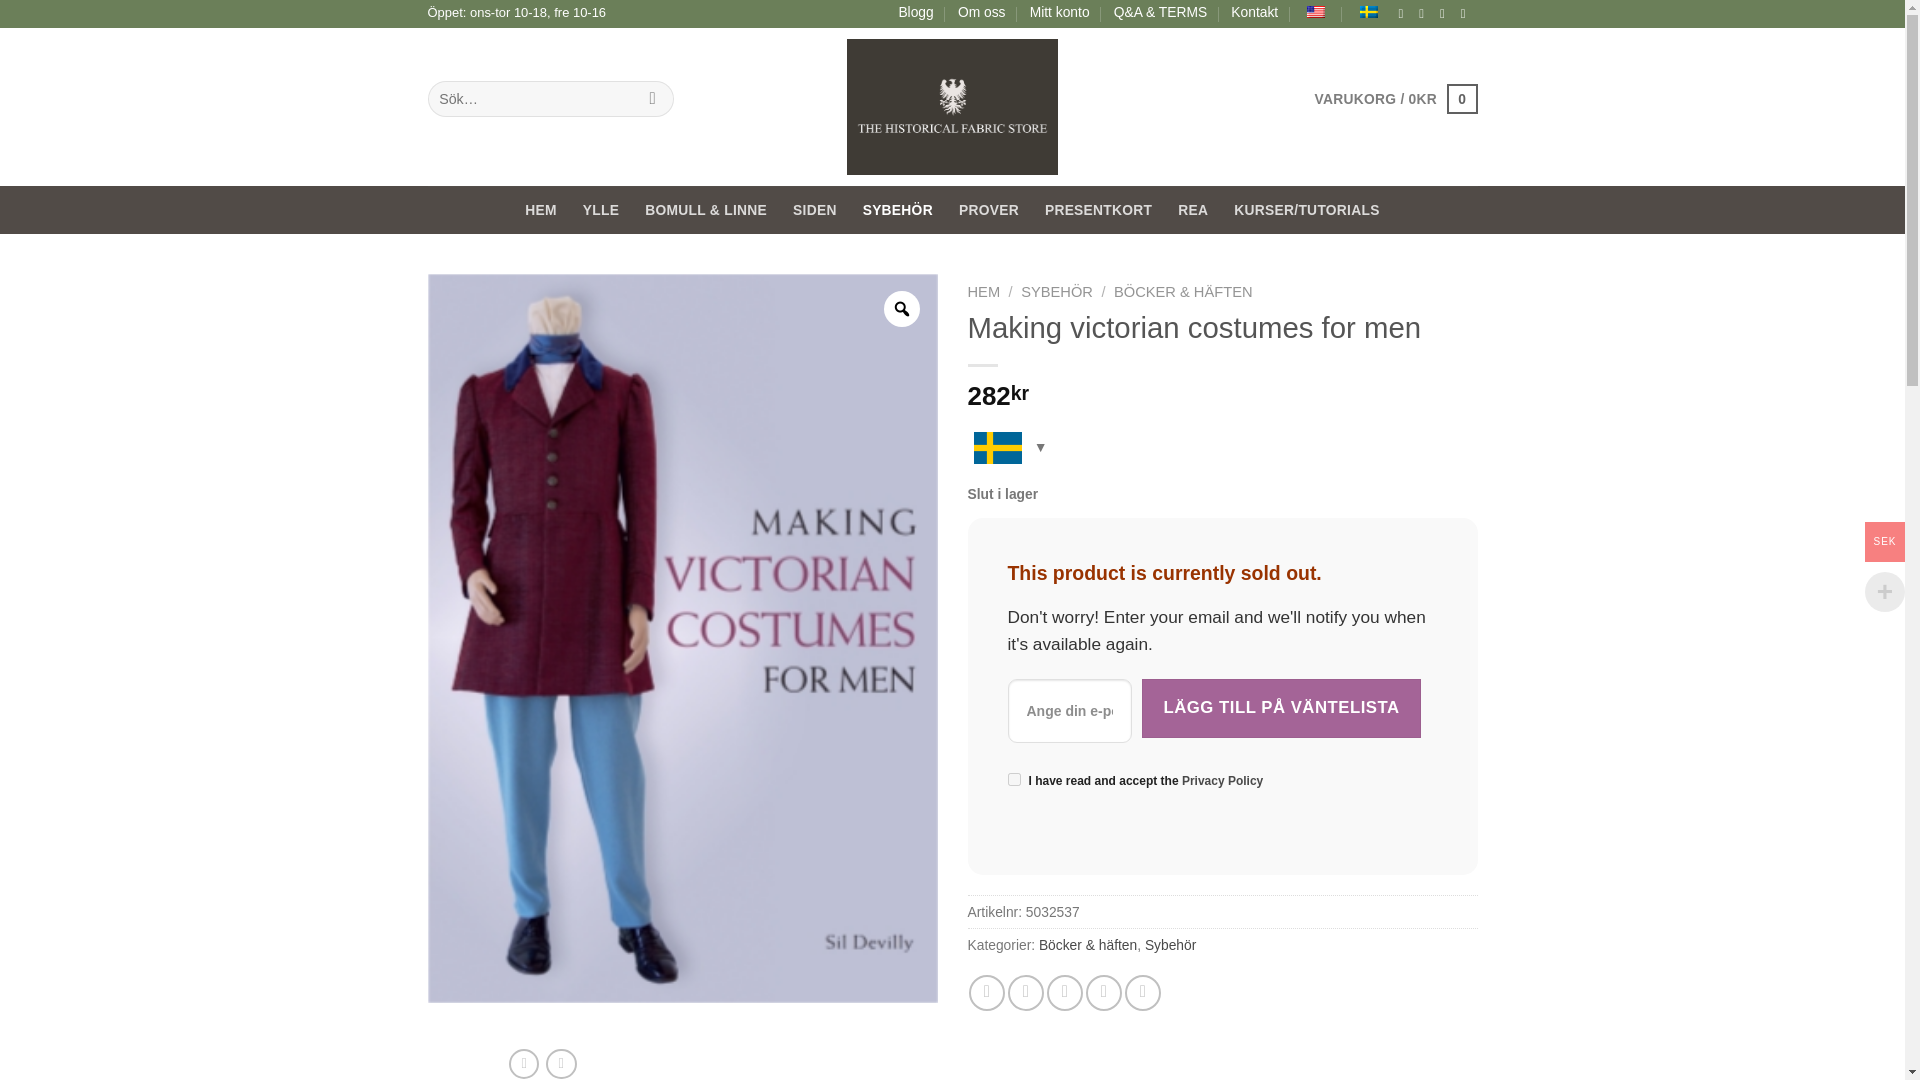  I want to click on HEM, so click(984, 292).